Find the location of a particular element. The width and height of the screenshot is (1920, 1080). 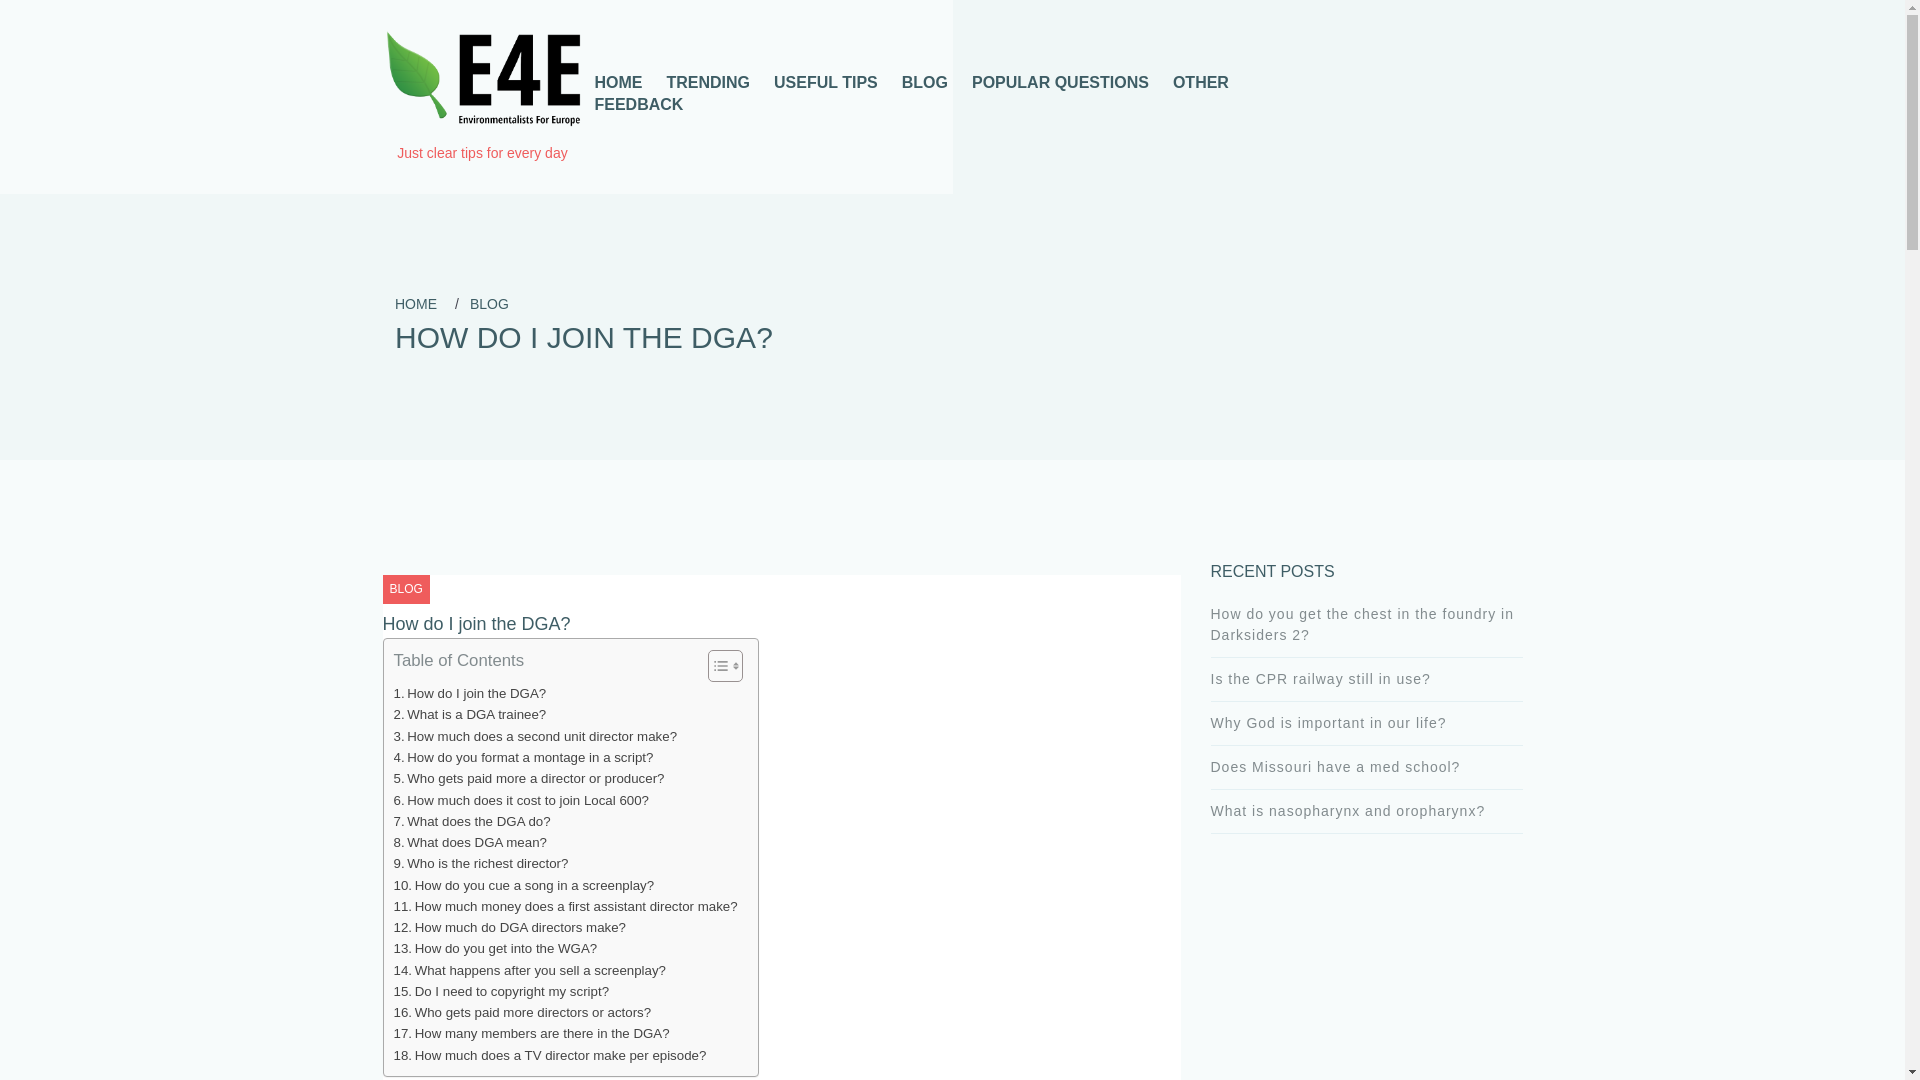

What does DGA mean? is located at coordinates (470, 842).